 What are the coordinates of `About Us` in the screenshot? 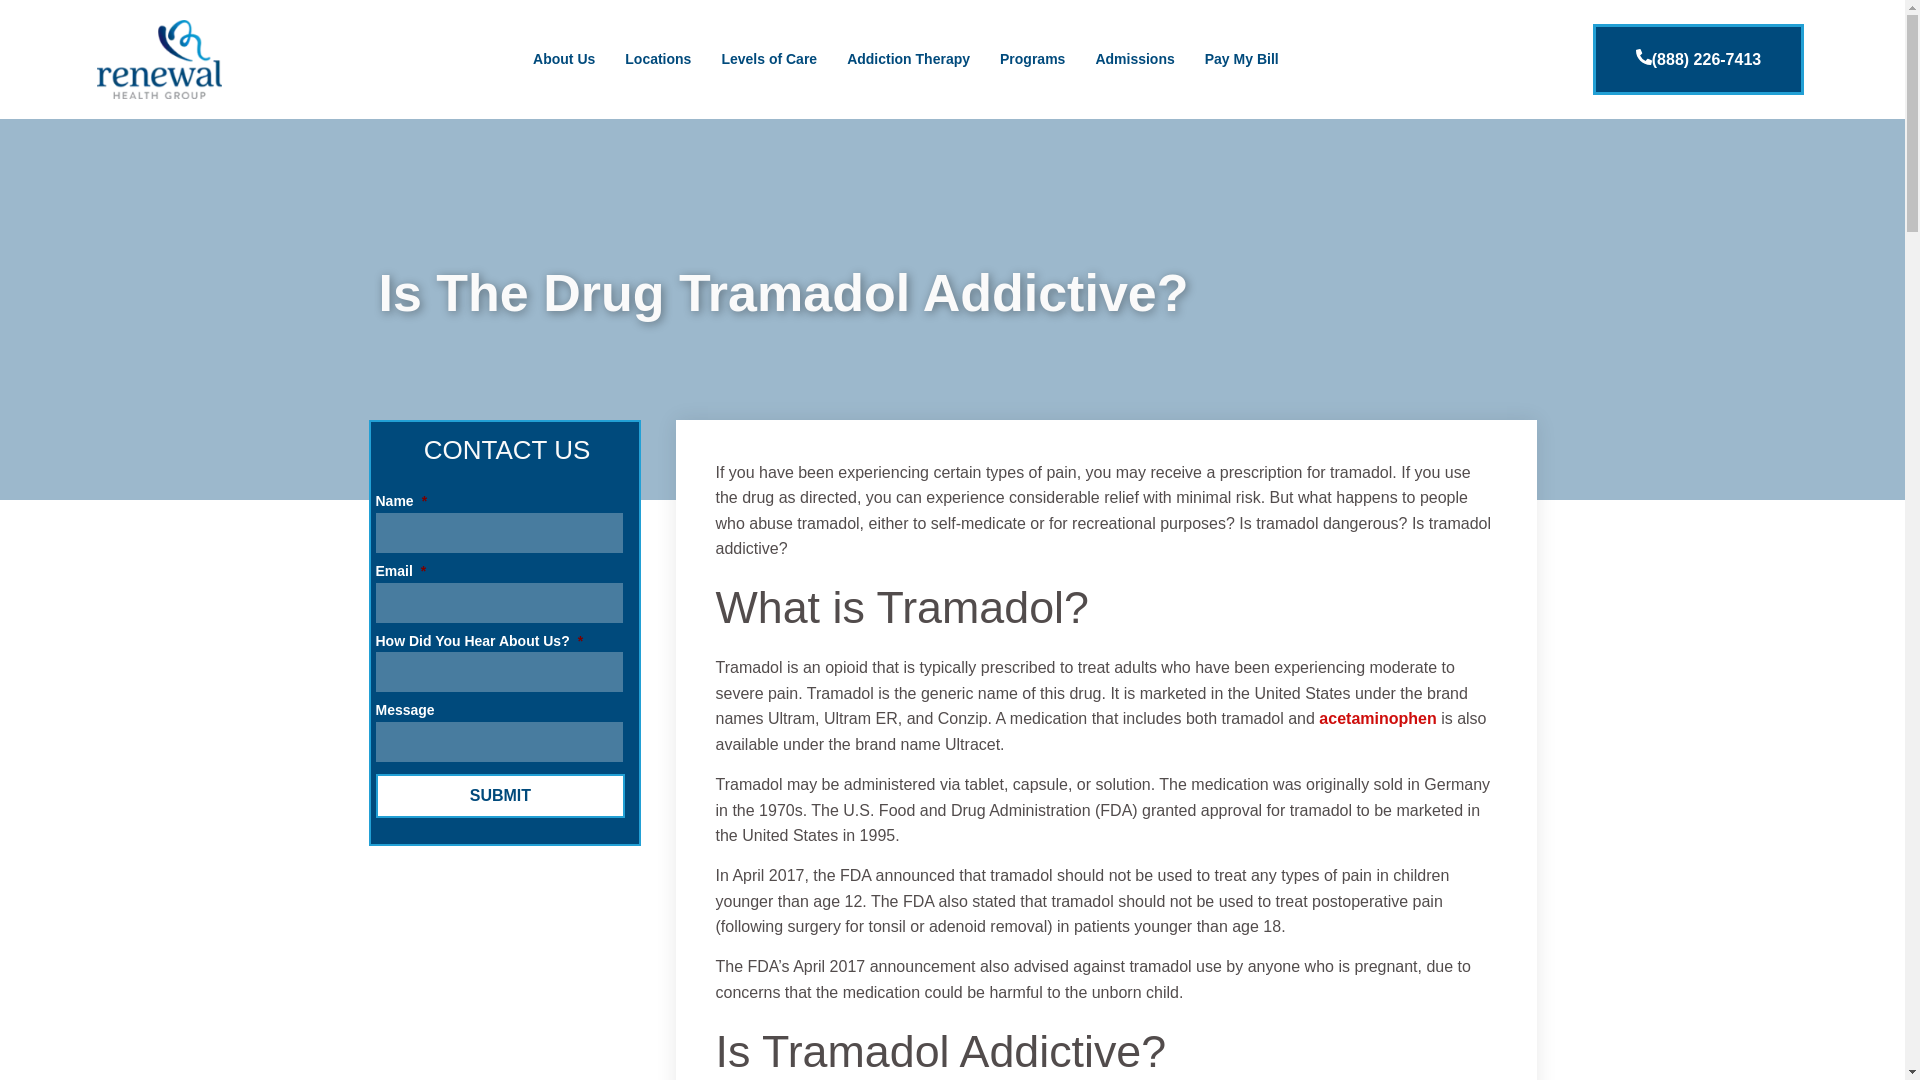 It's located at (564, 58).